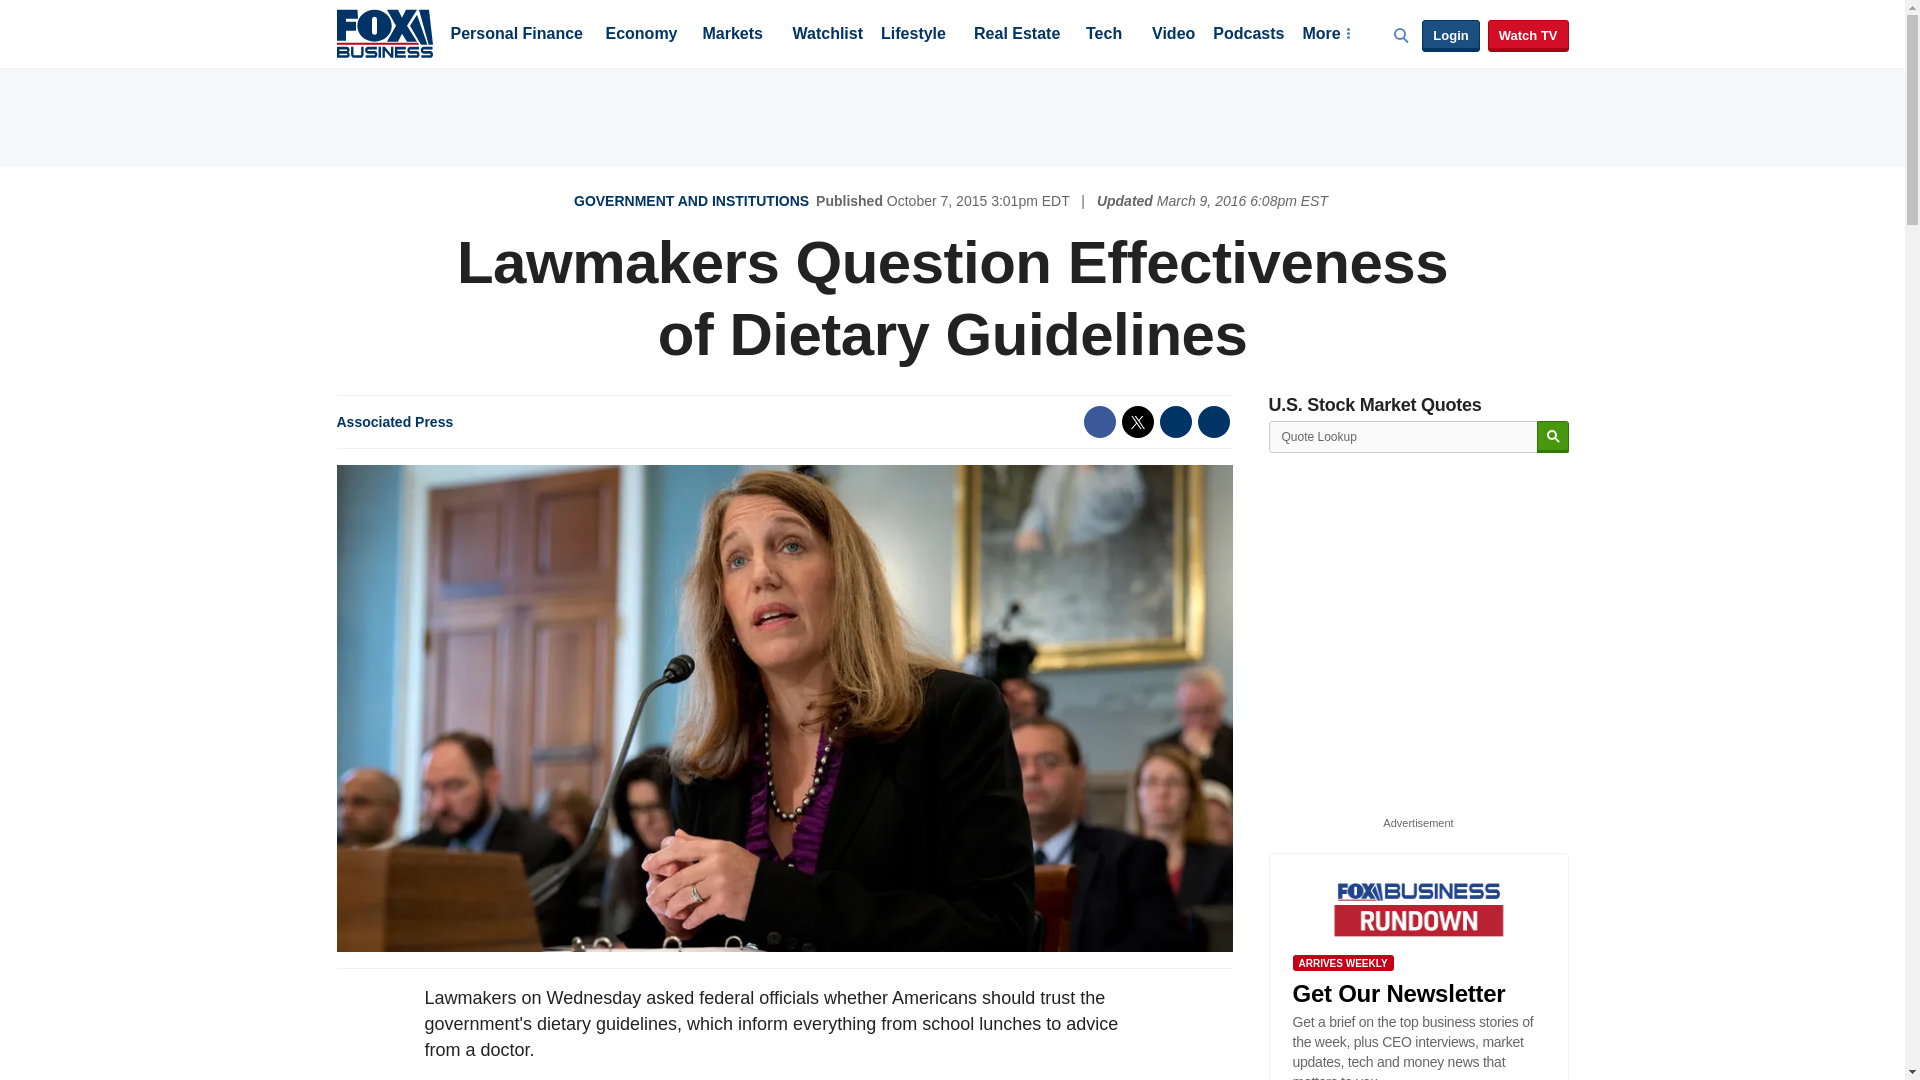 Image resolution: width=1920 pixels, height=1080 pixels. What do you see at coordinates (642, 35) in the screenshot?
I see `Economy` at bounding box center [642, 35].